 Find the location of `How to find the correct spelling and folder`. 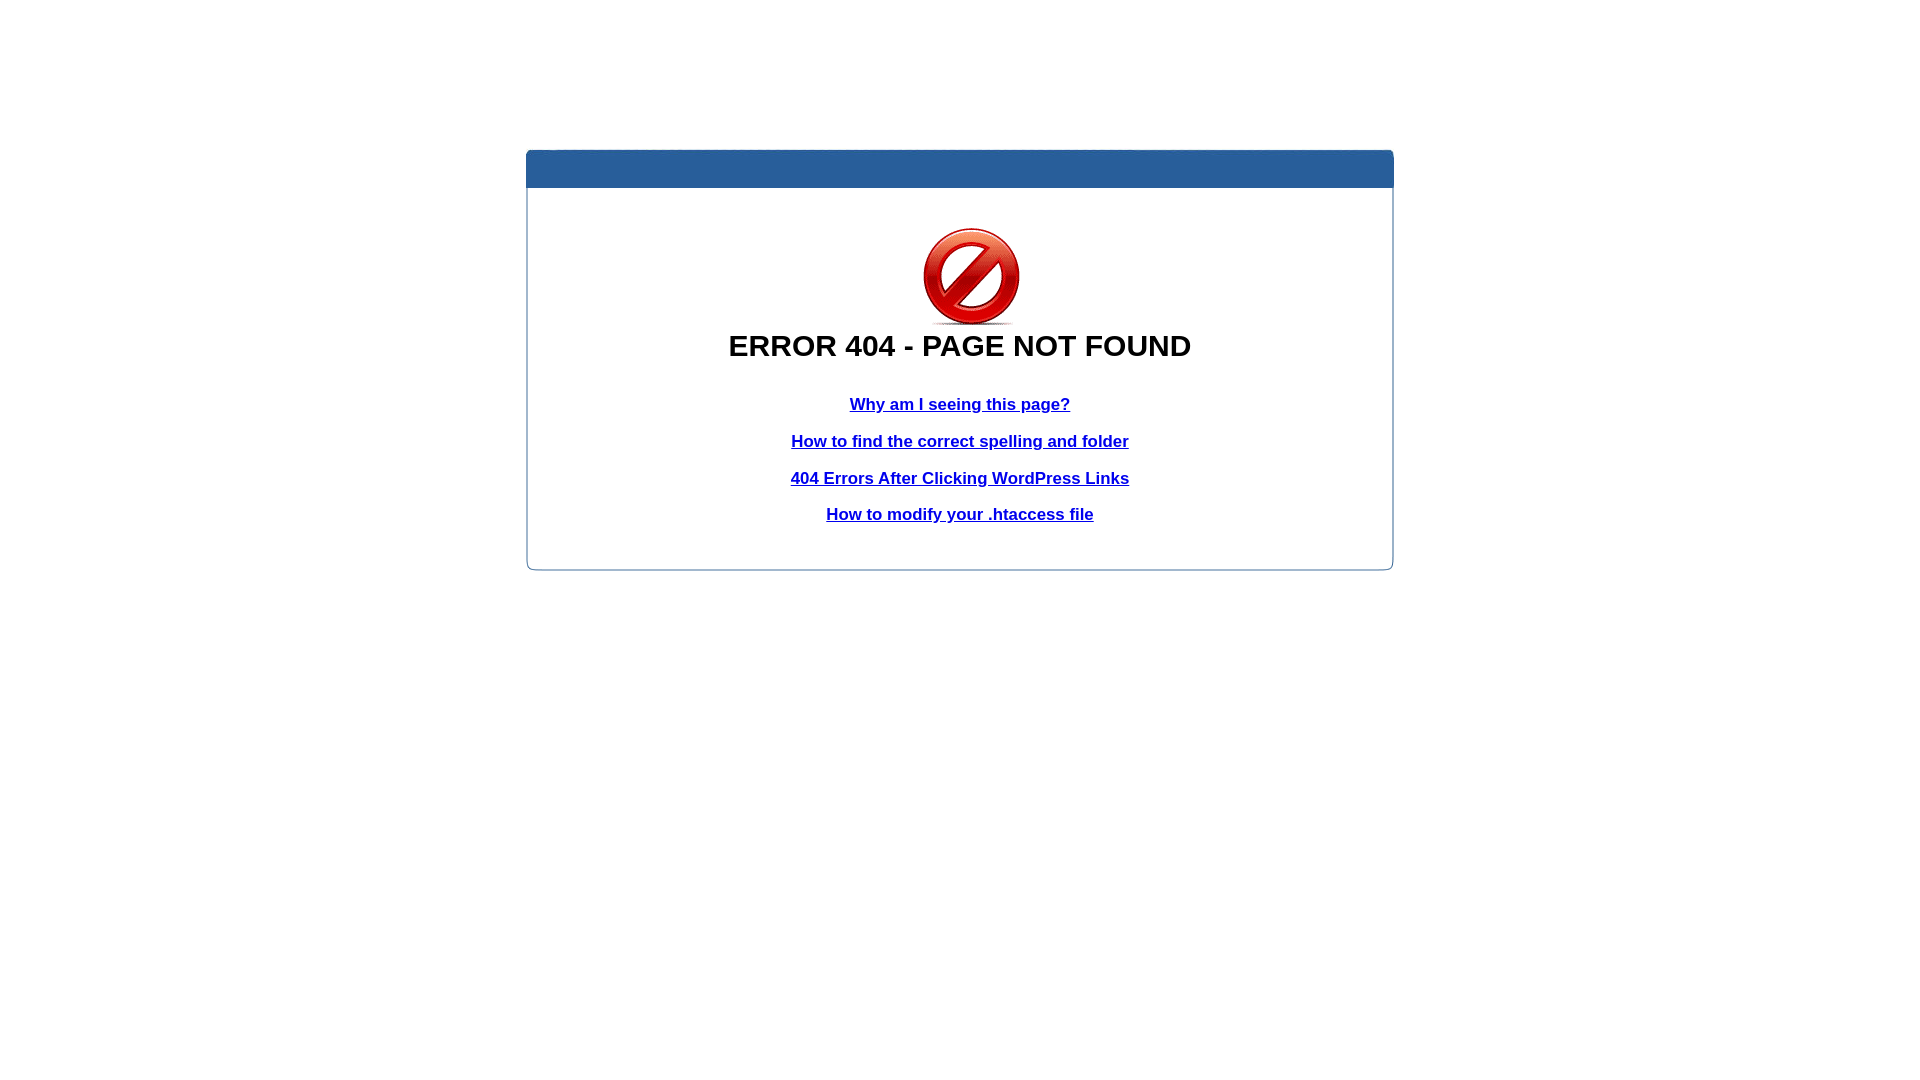

How to find the correct spelling and folder is located at coordinates (960, 442).